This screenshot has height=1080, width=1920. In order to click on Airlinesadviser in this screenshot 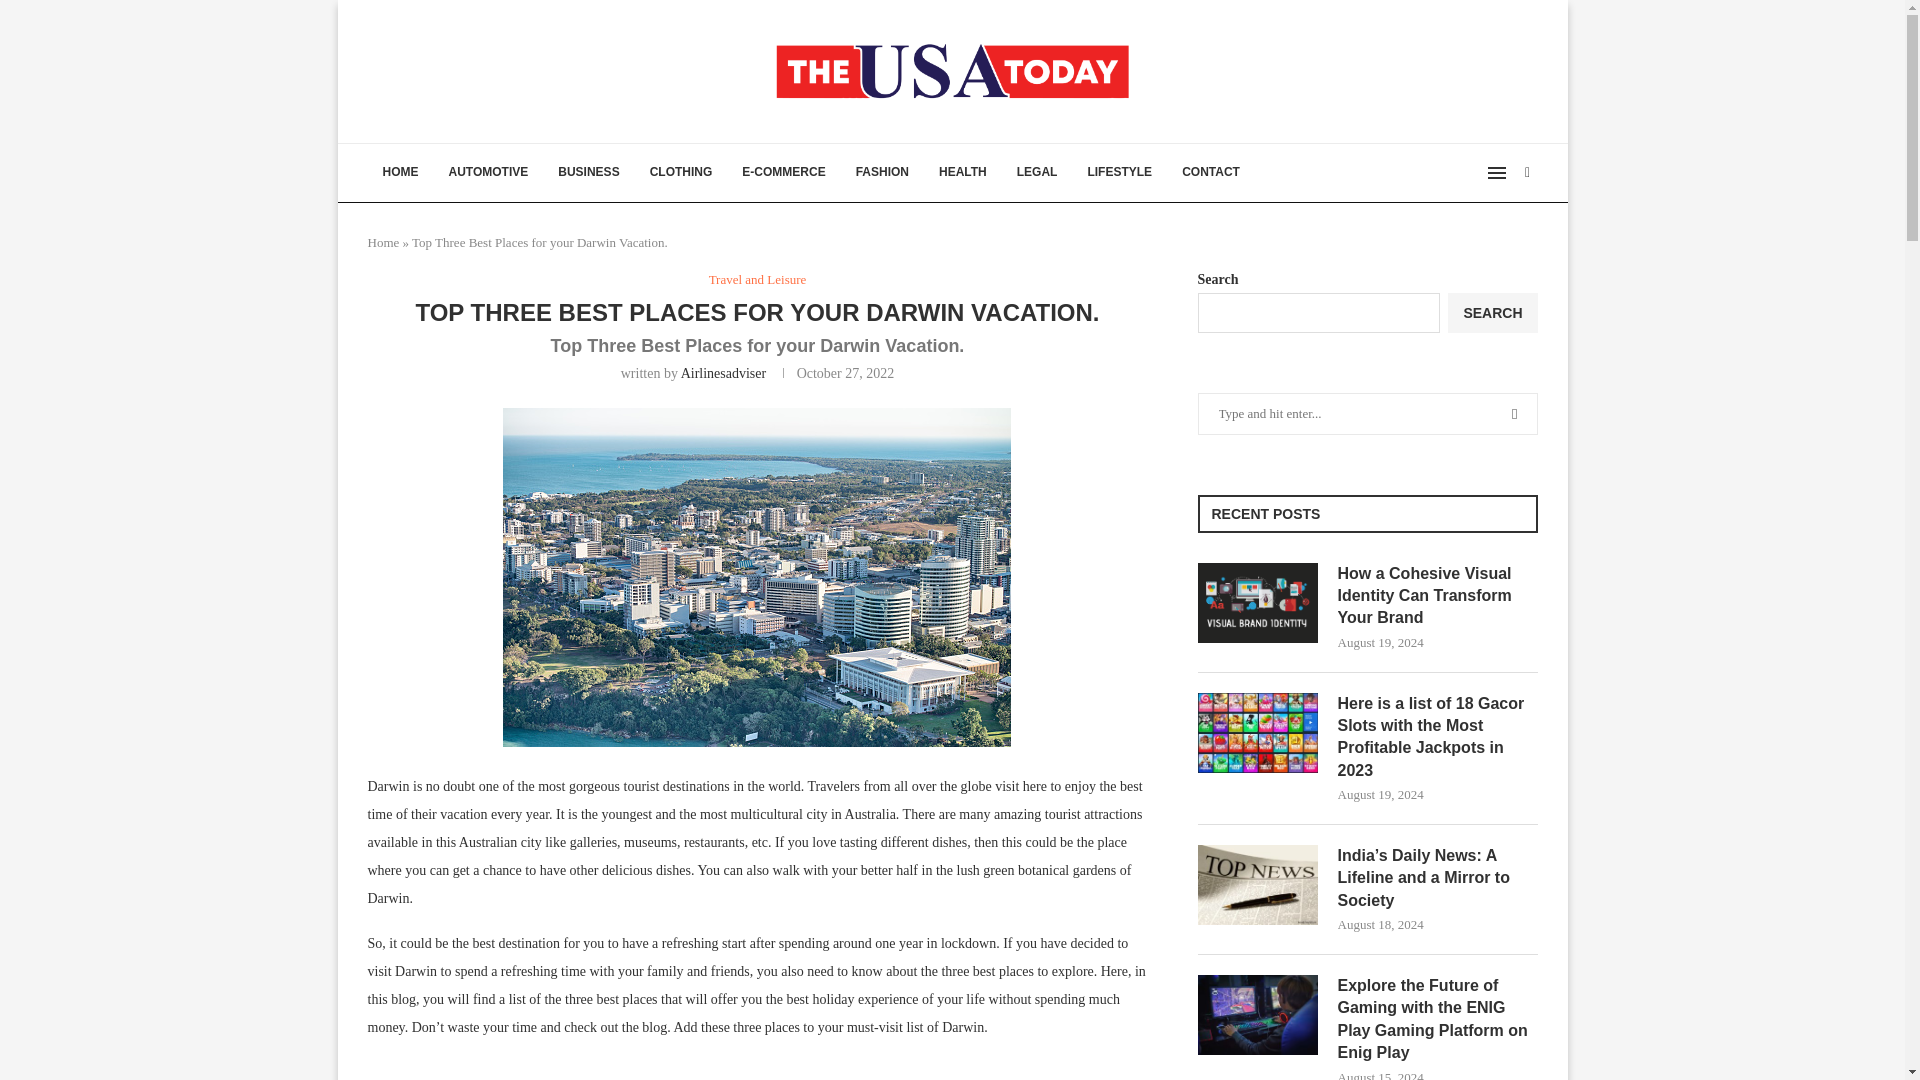, I will do `click(724, 374)`.